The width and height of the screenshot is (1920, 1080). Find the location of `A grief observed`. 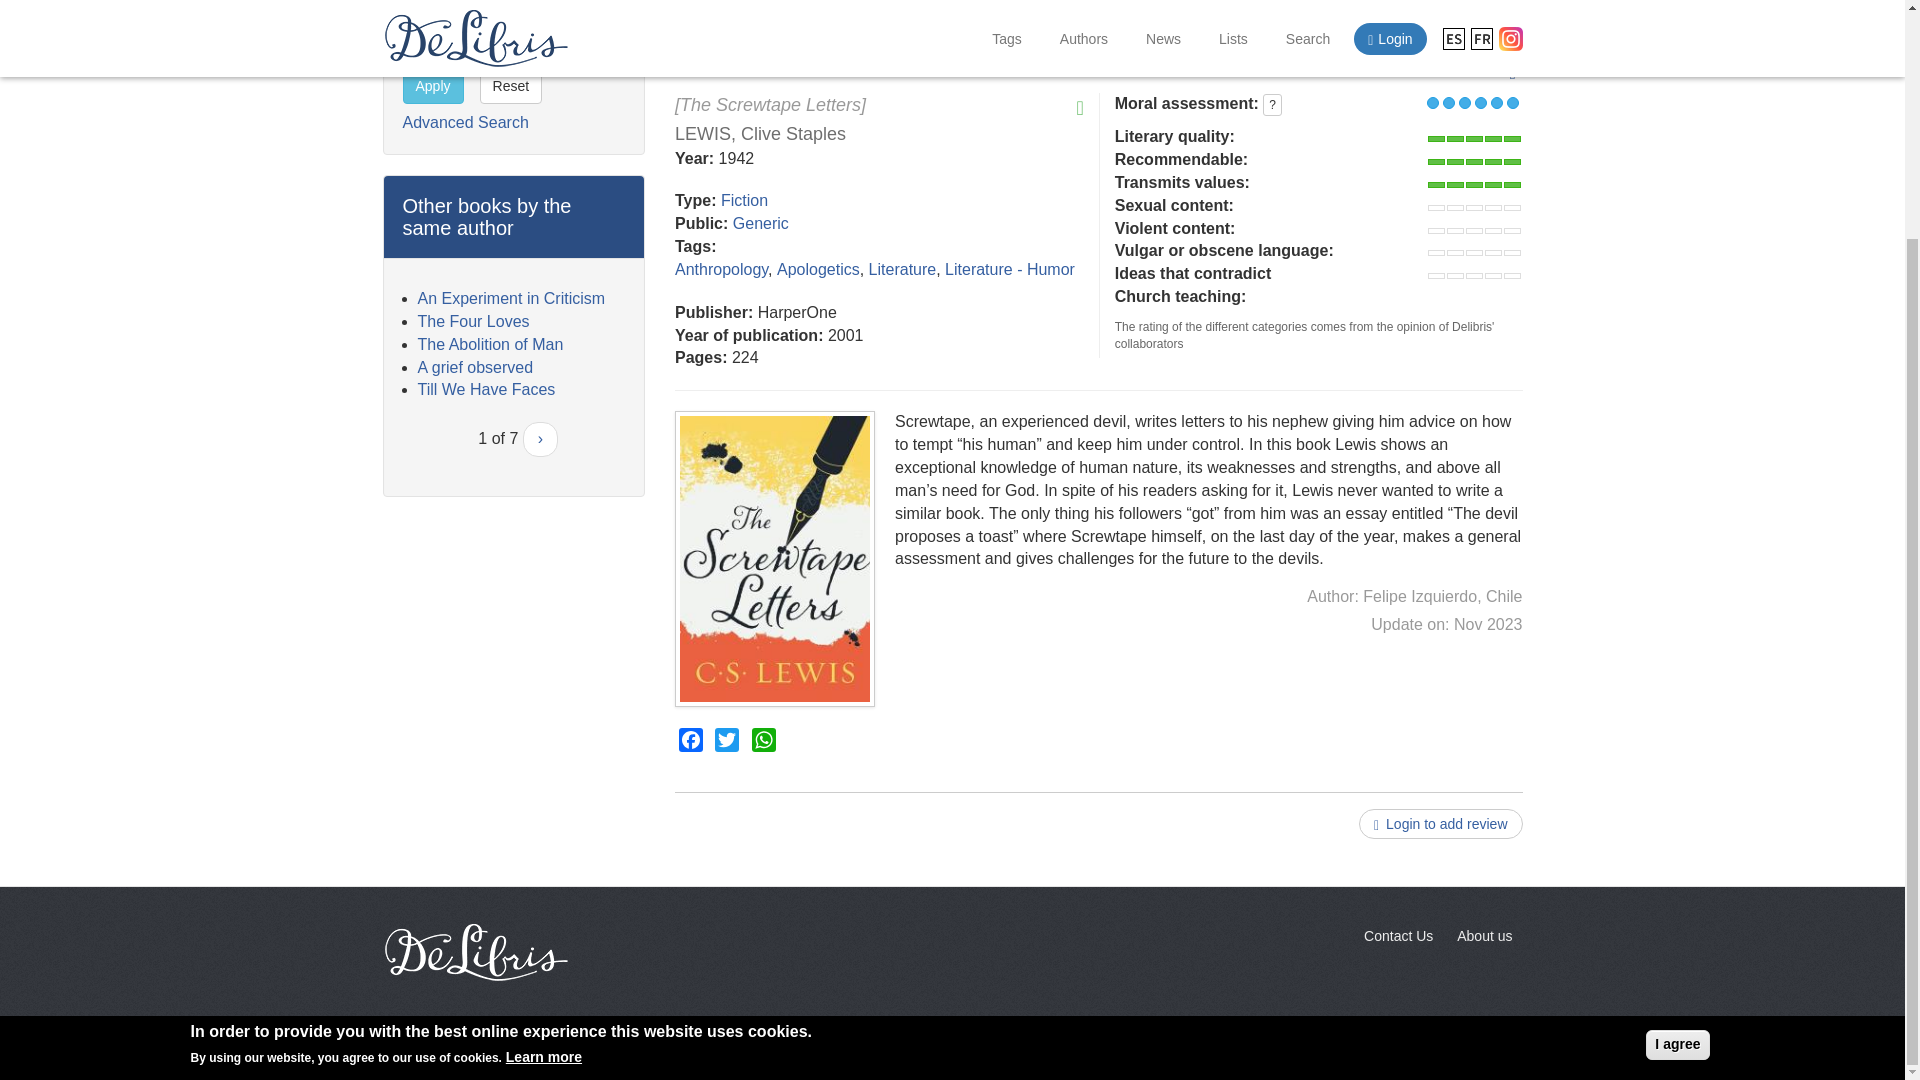

A grief observed is located at coordinates (476, 366).